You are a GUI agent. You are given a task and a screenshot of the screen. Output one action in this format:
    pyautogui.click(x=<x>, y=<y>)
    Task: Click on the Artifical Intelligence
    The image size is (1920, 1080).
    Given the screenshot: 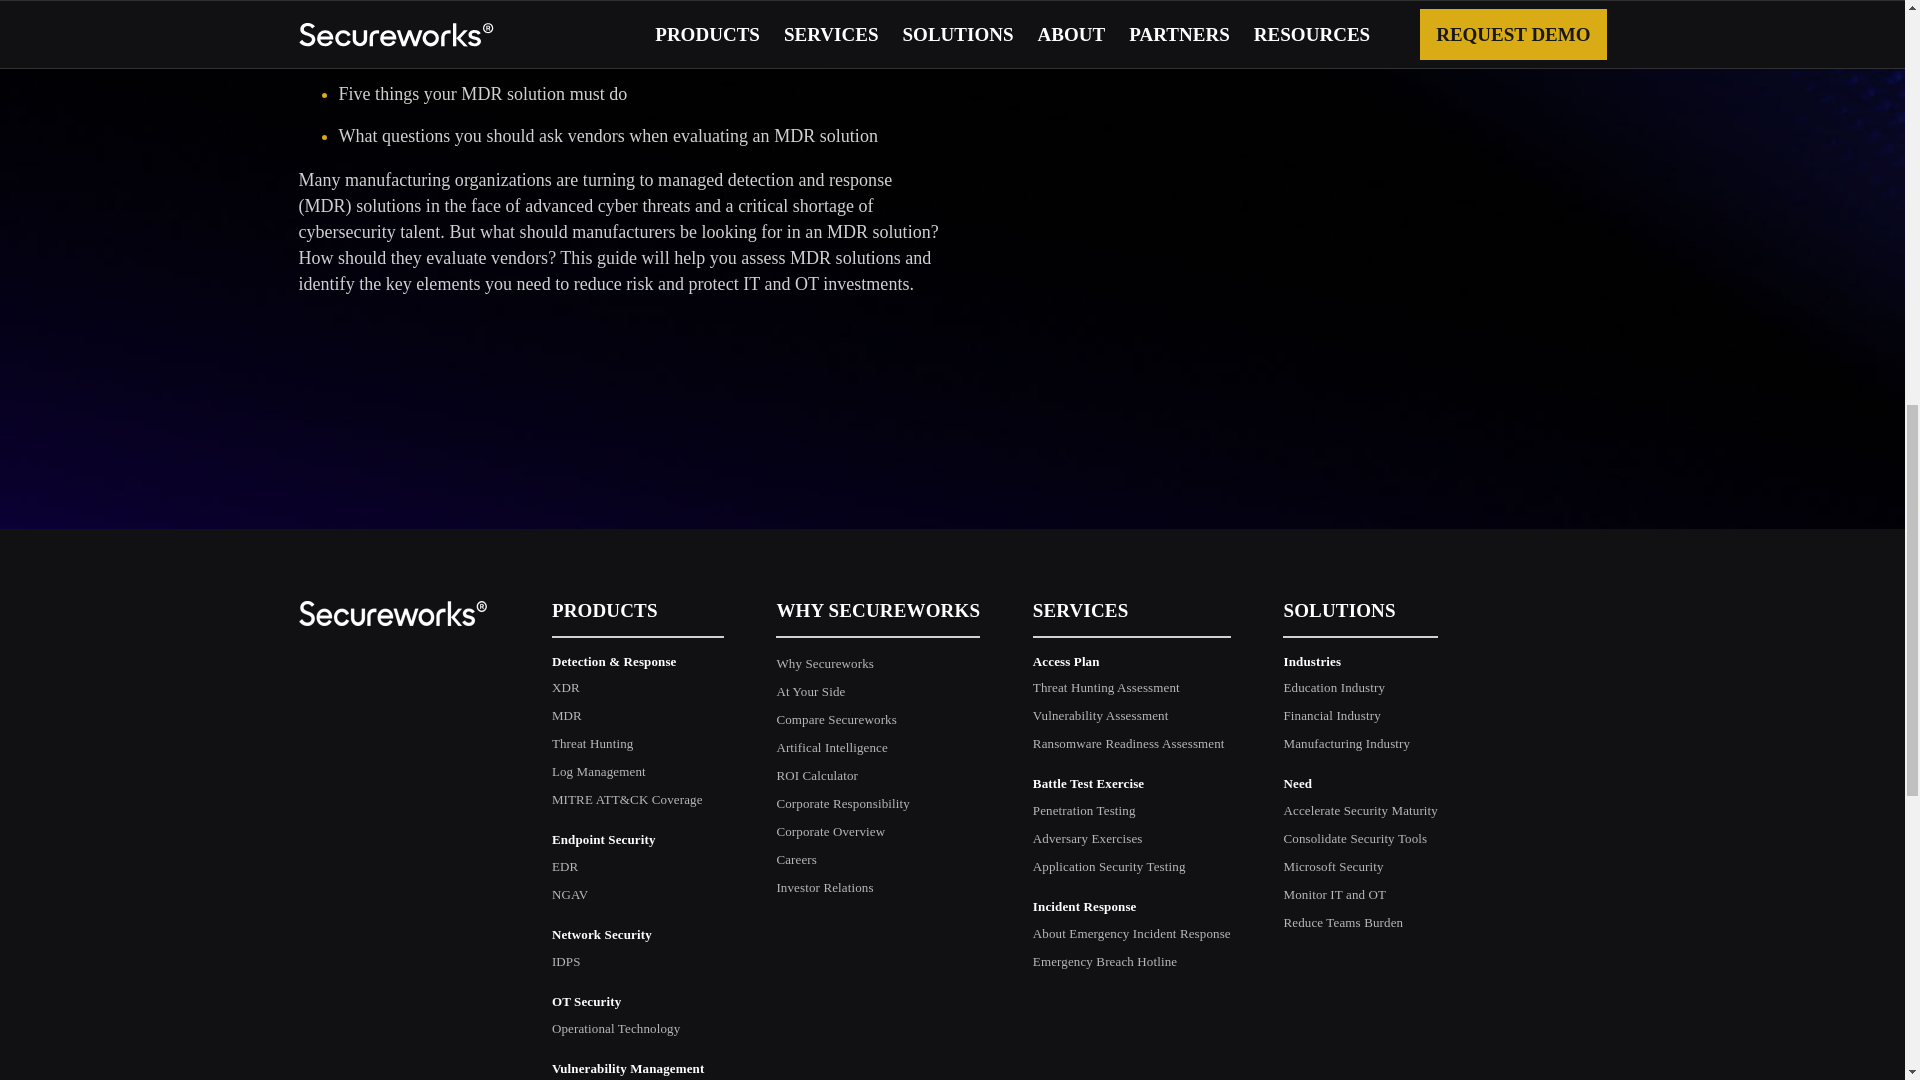 What is the action you would take?
    pyautogui.click(x=831, y=746)
    